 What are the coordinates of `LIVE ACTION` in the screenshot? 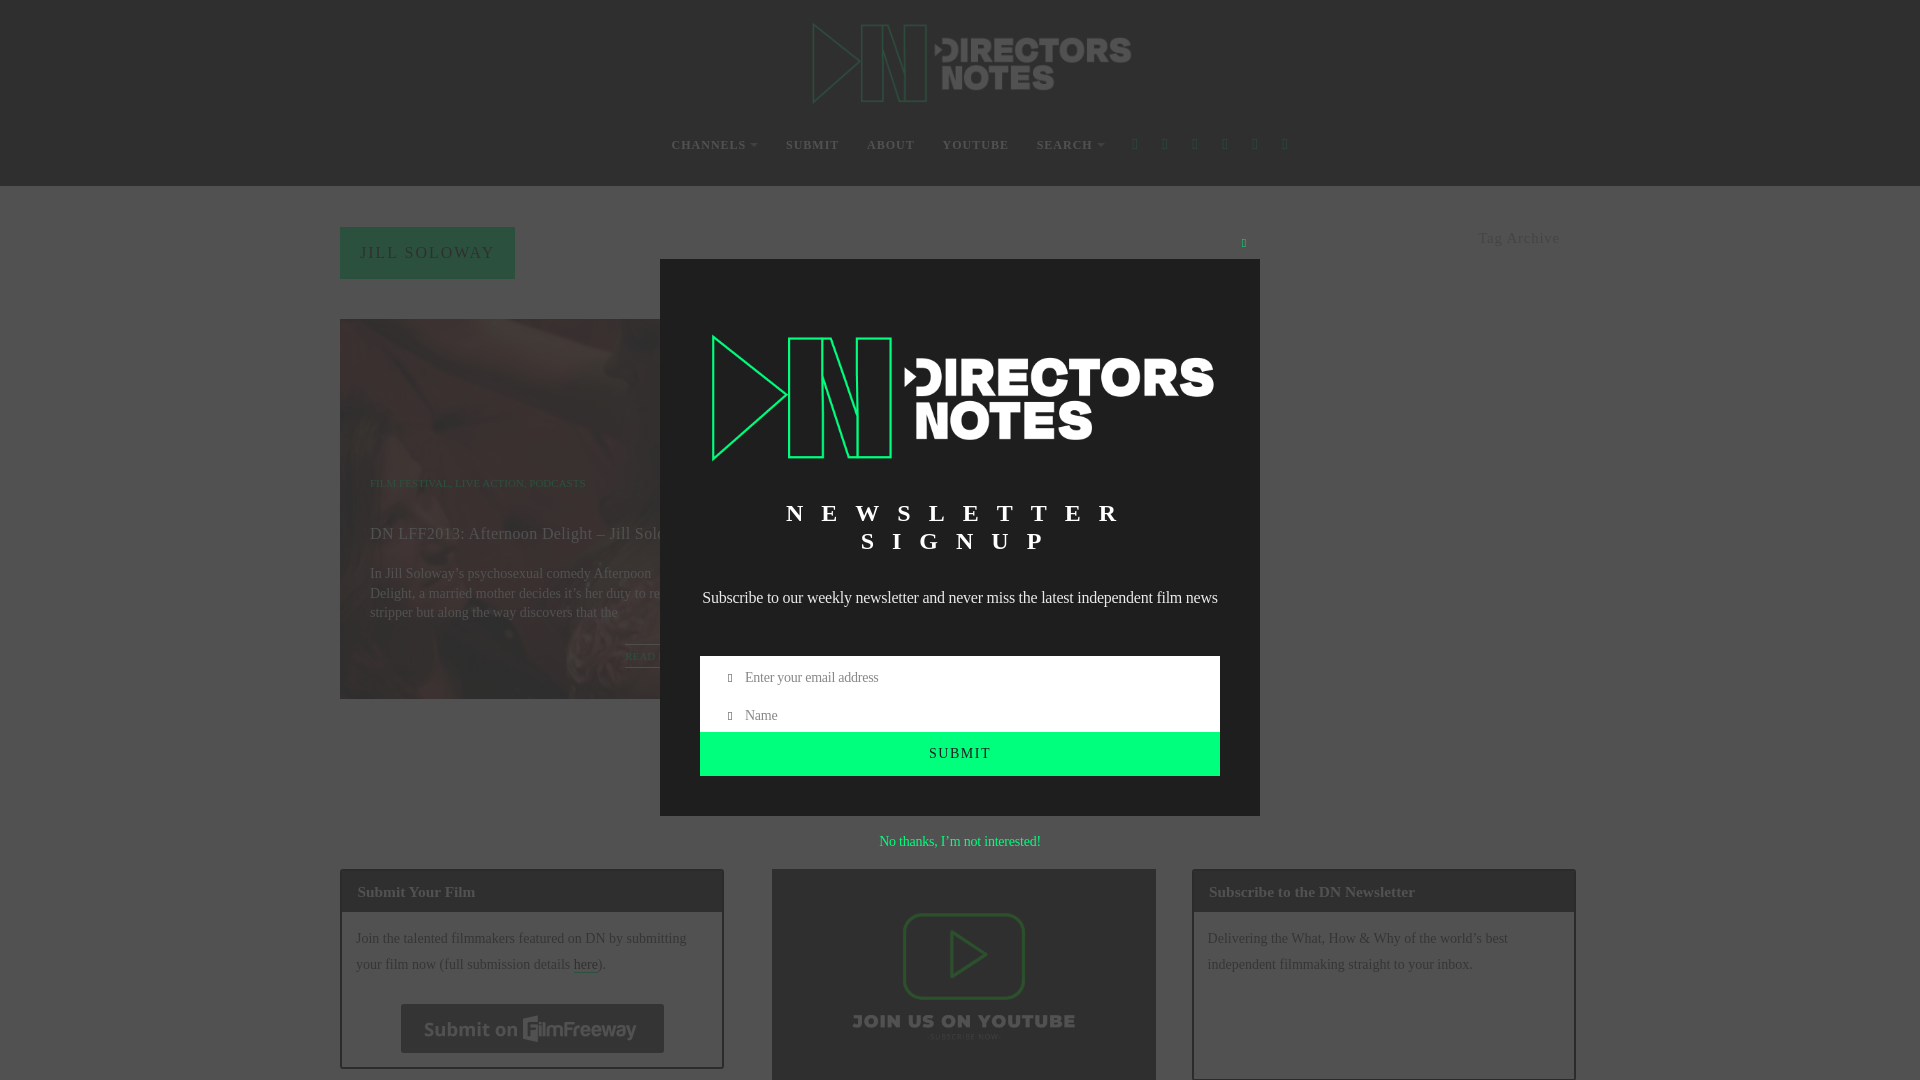 It's located at (490, 483).